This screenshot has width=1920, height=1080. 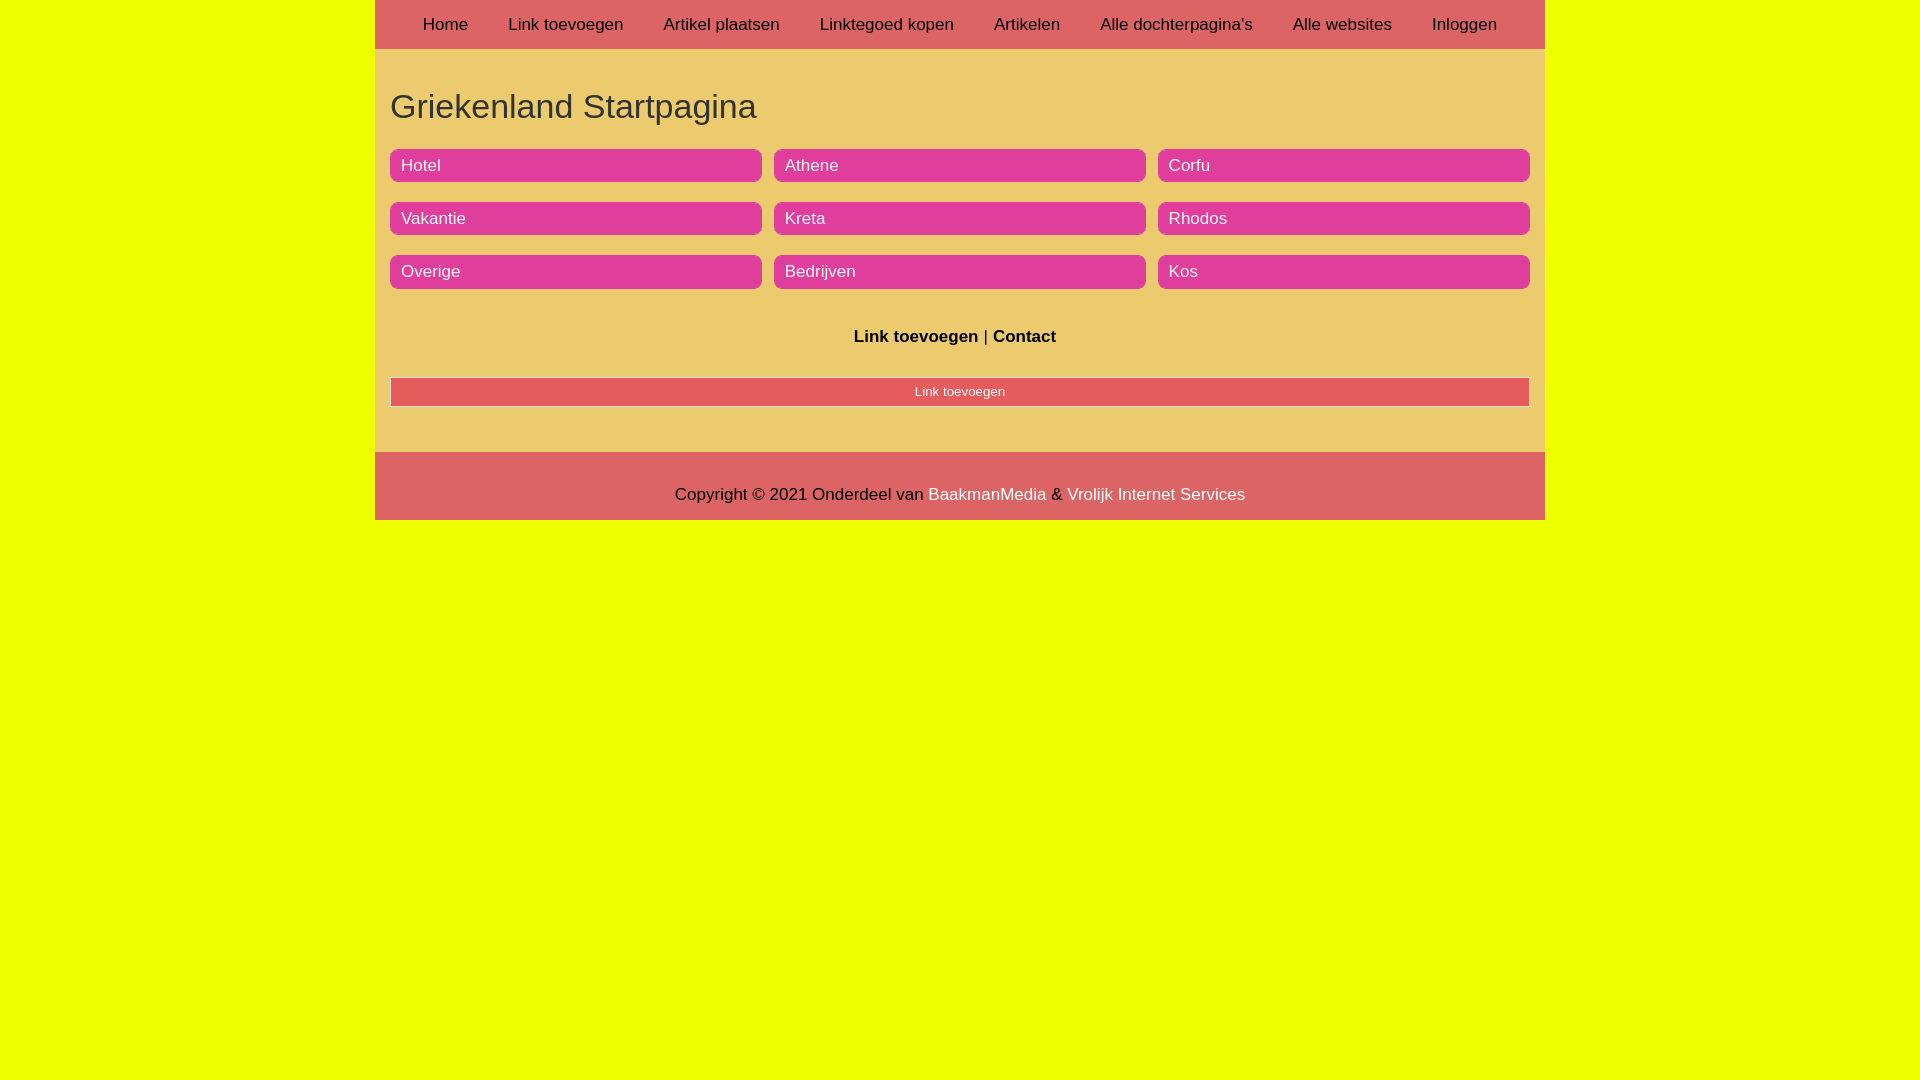 I want to click on Artikelen, so click(x=1027, y=24).